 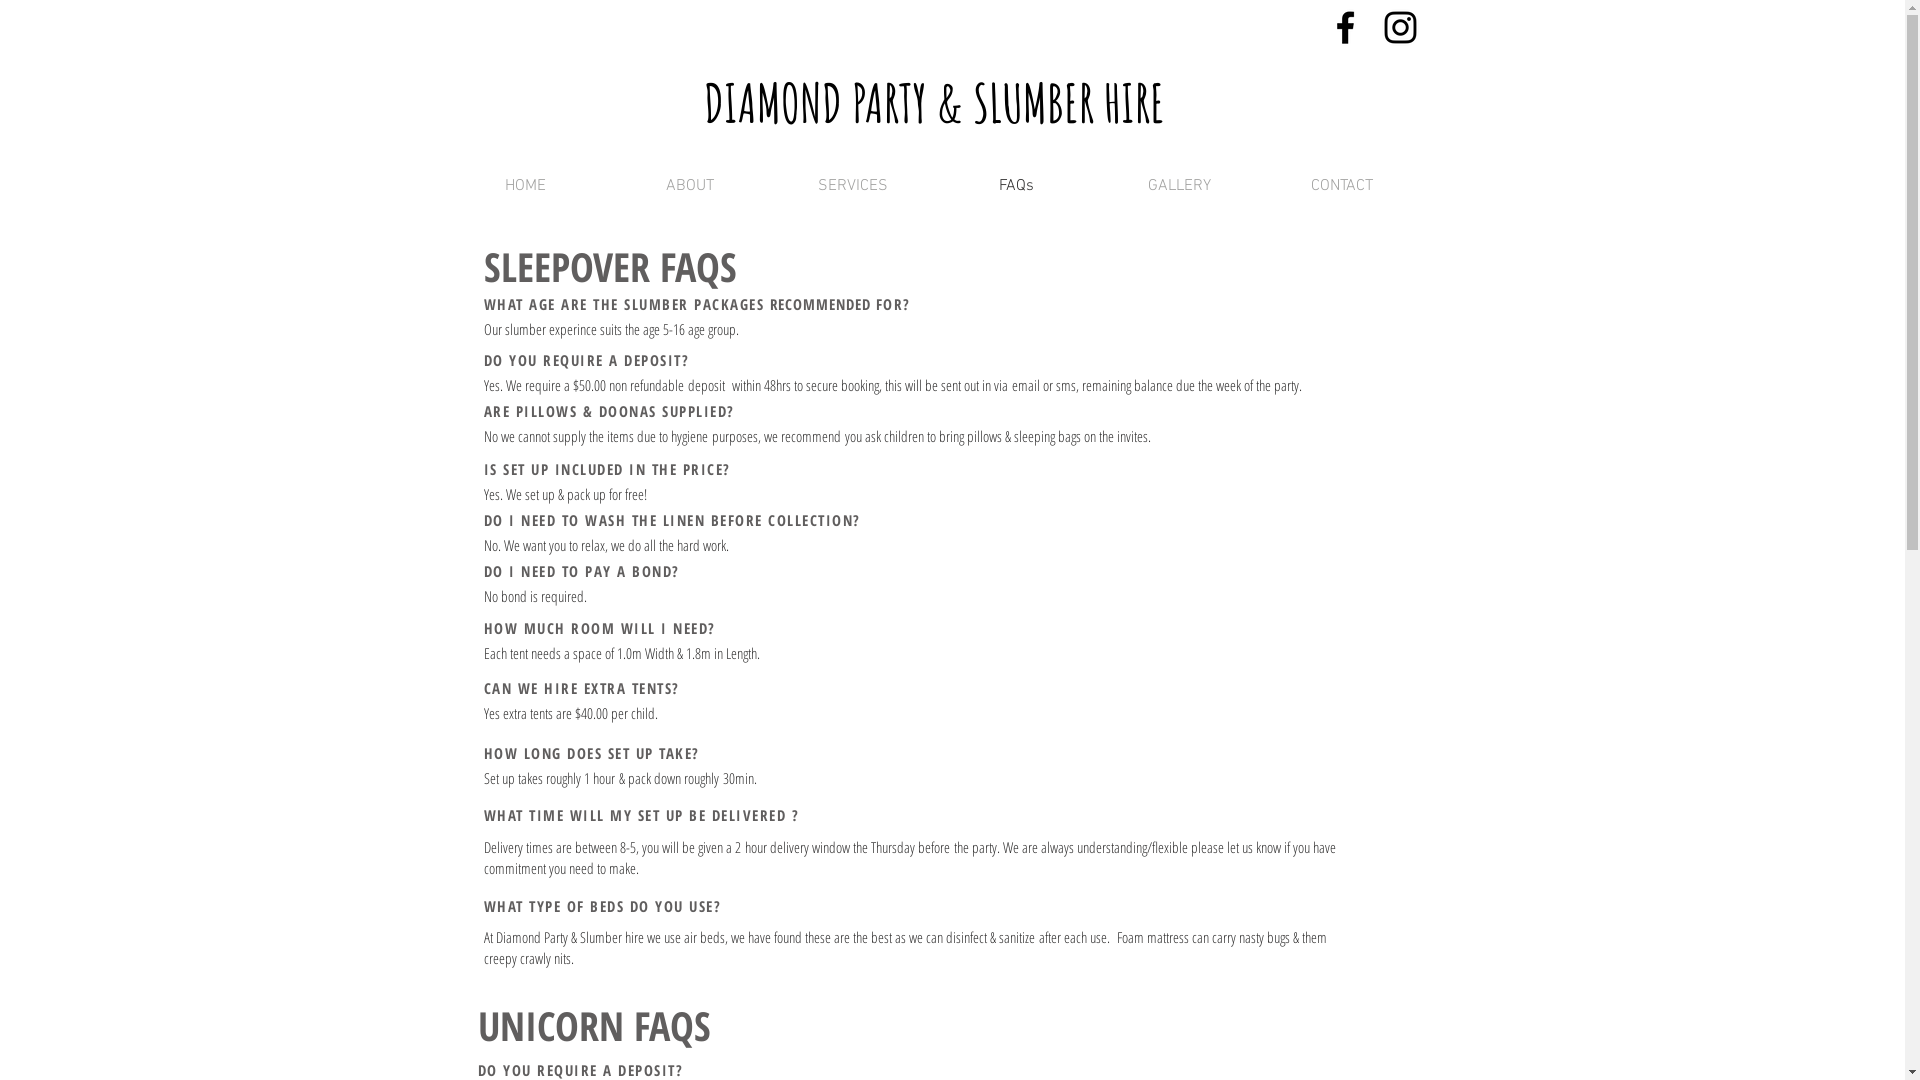 I want to click on DIAMOND PARTY & SLUMBER HIRE, so click(x=934, y=102).